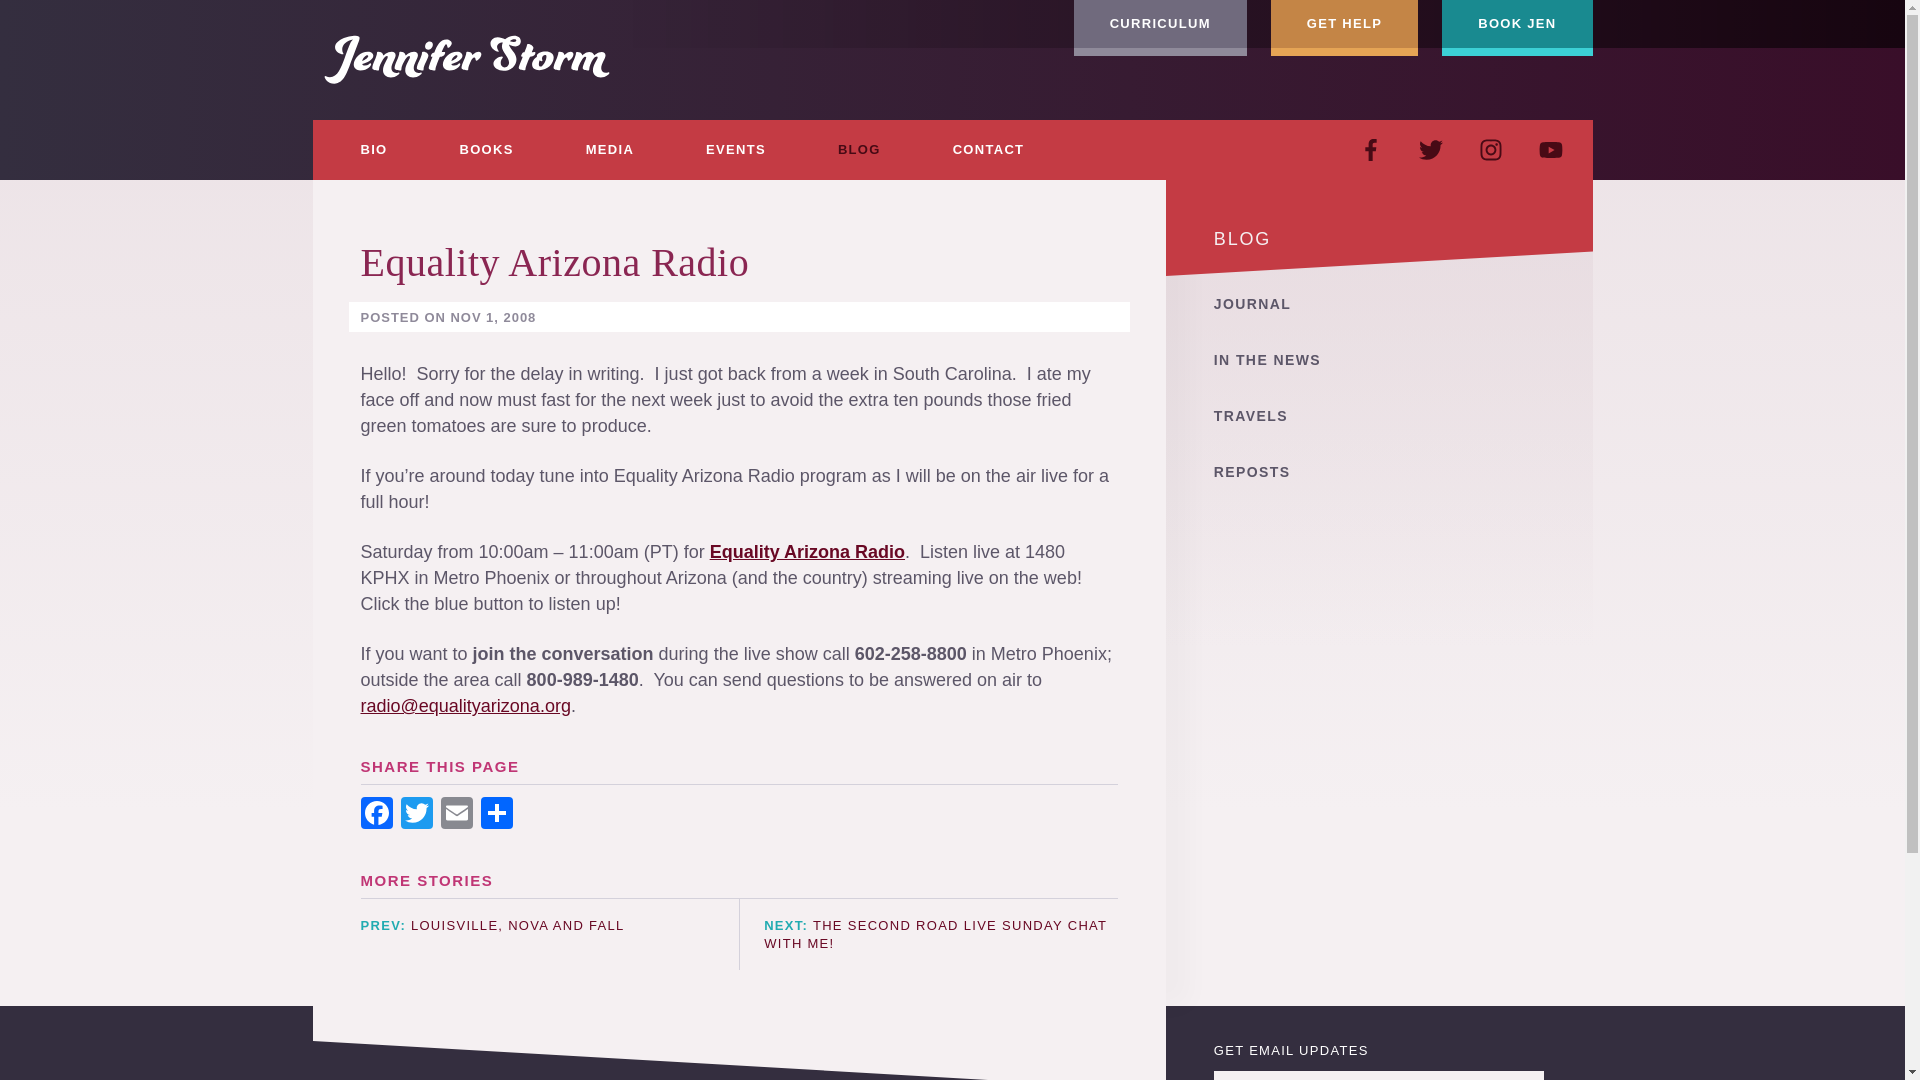 This screenshot has height=1080, width=1920. Describe the element at coordinates (1379, 359) in the screenshot. I see `IN THE NEWS` at that location.